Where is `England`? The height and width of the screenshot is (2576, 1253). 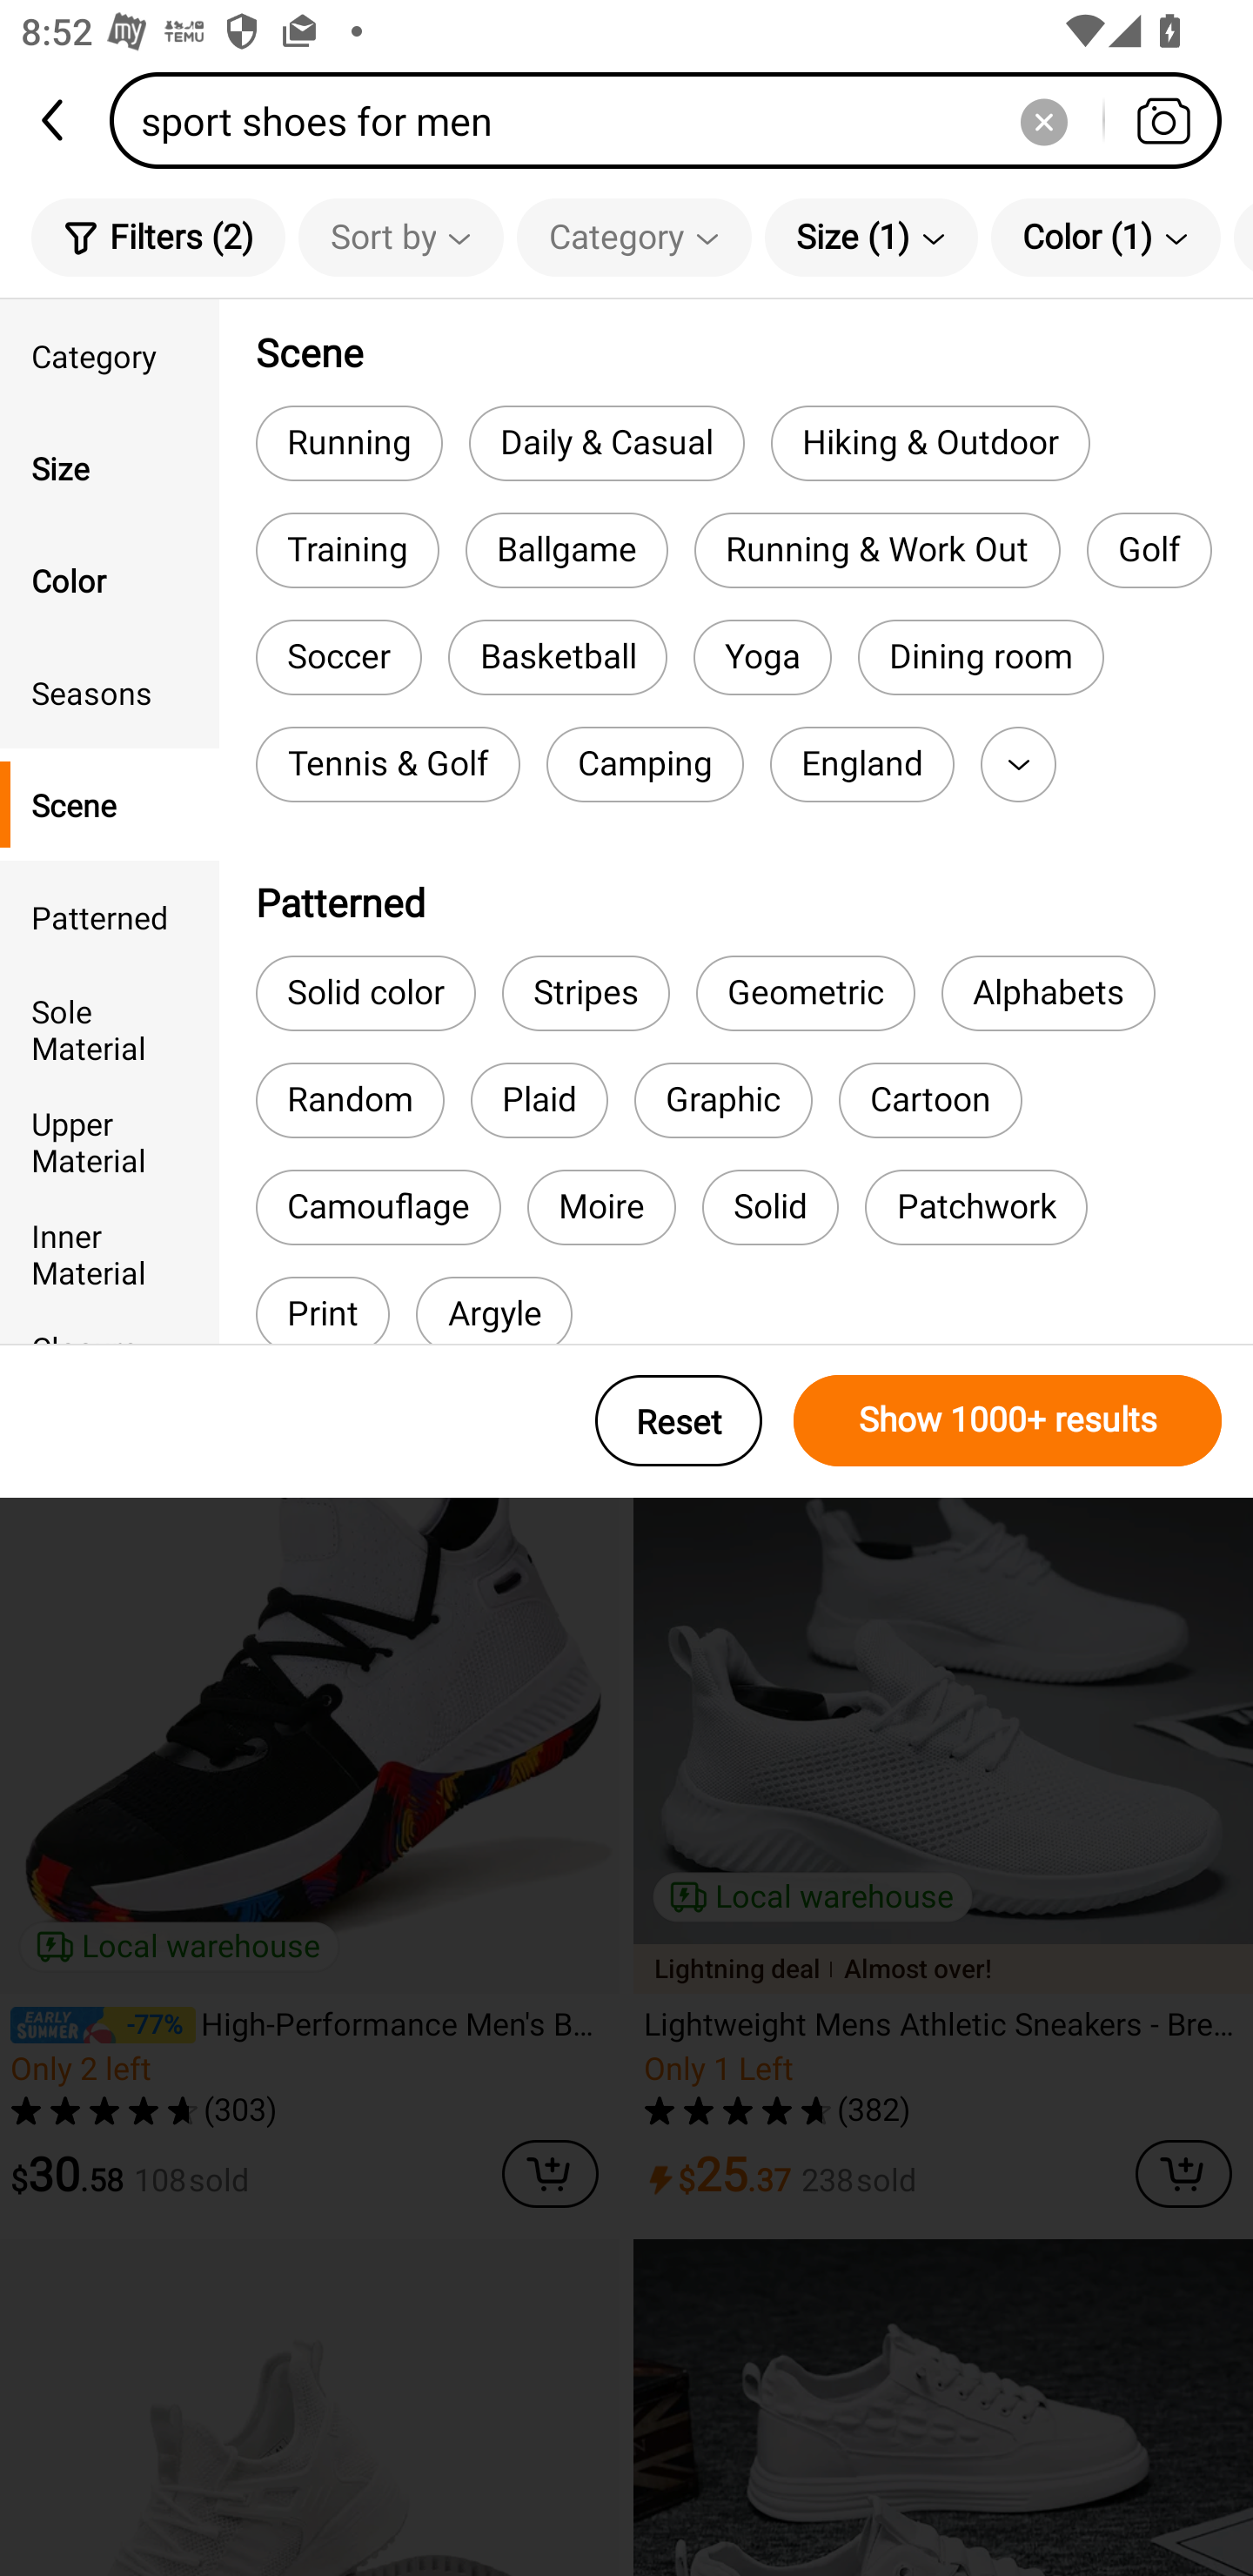
England is located at coordinates (862, 763).